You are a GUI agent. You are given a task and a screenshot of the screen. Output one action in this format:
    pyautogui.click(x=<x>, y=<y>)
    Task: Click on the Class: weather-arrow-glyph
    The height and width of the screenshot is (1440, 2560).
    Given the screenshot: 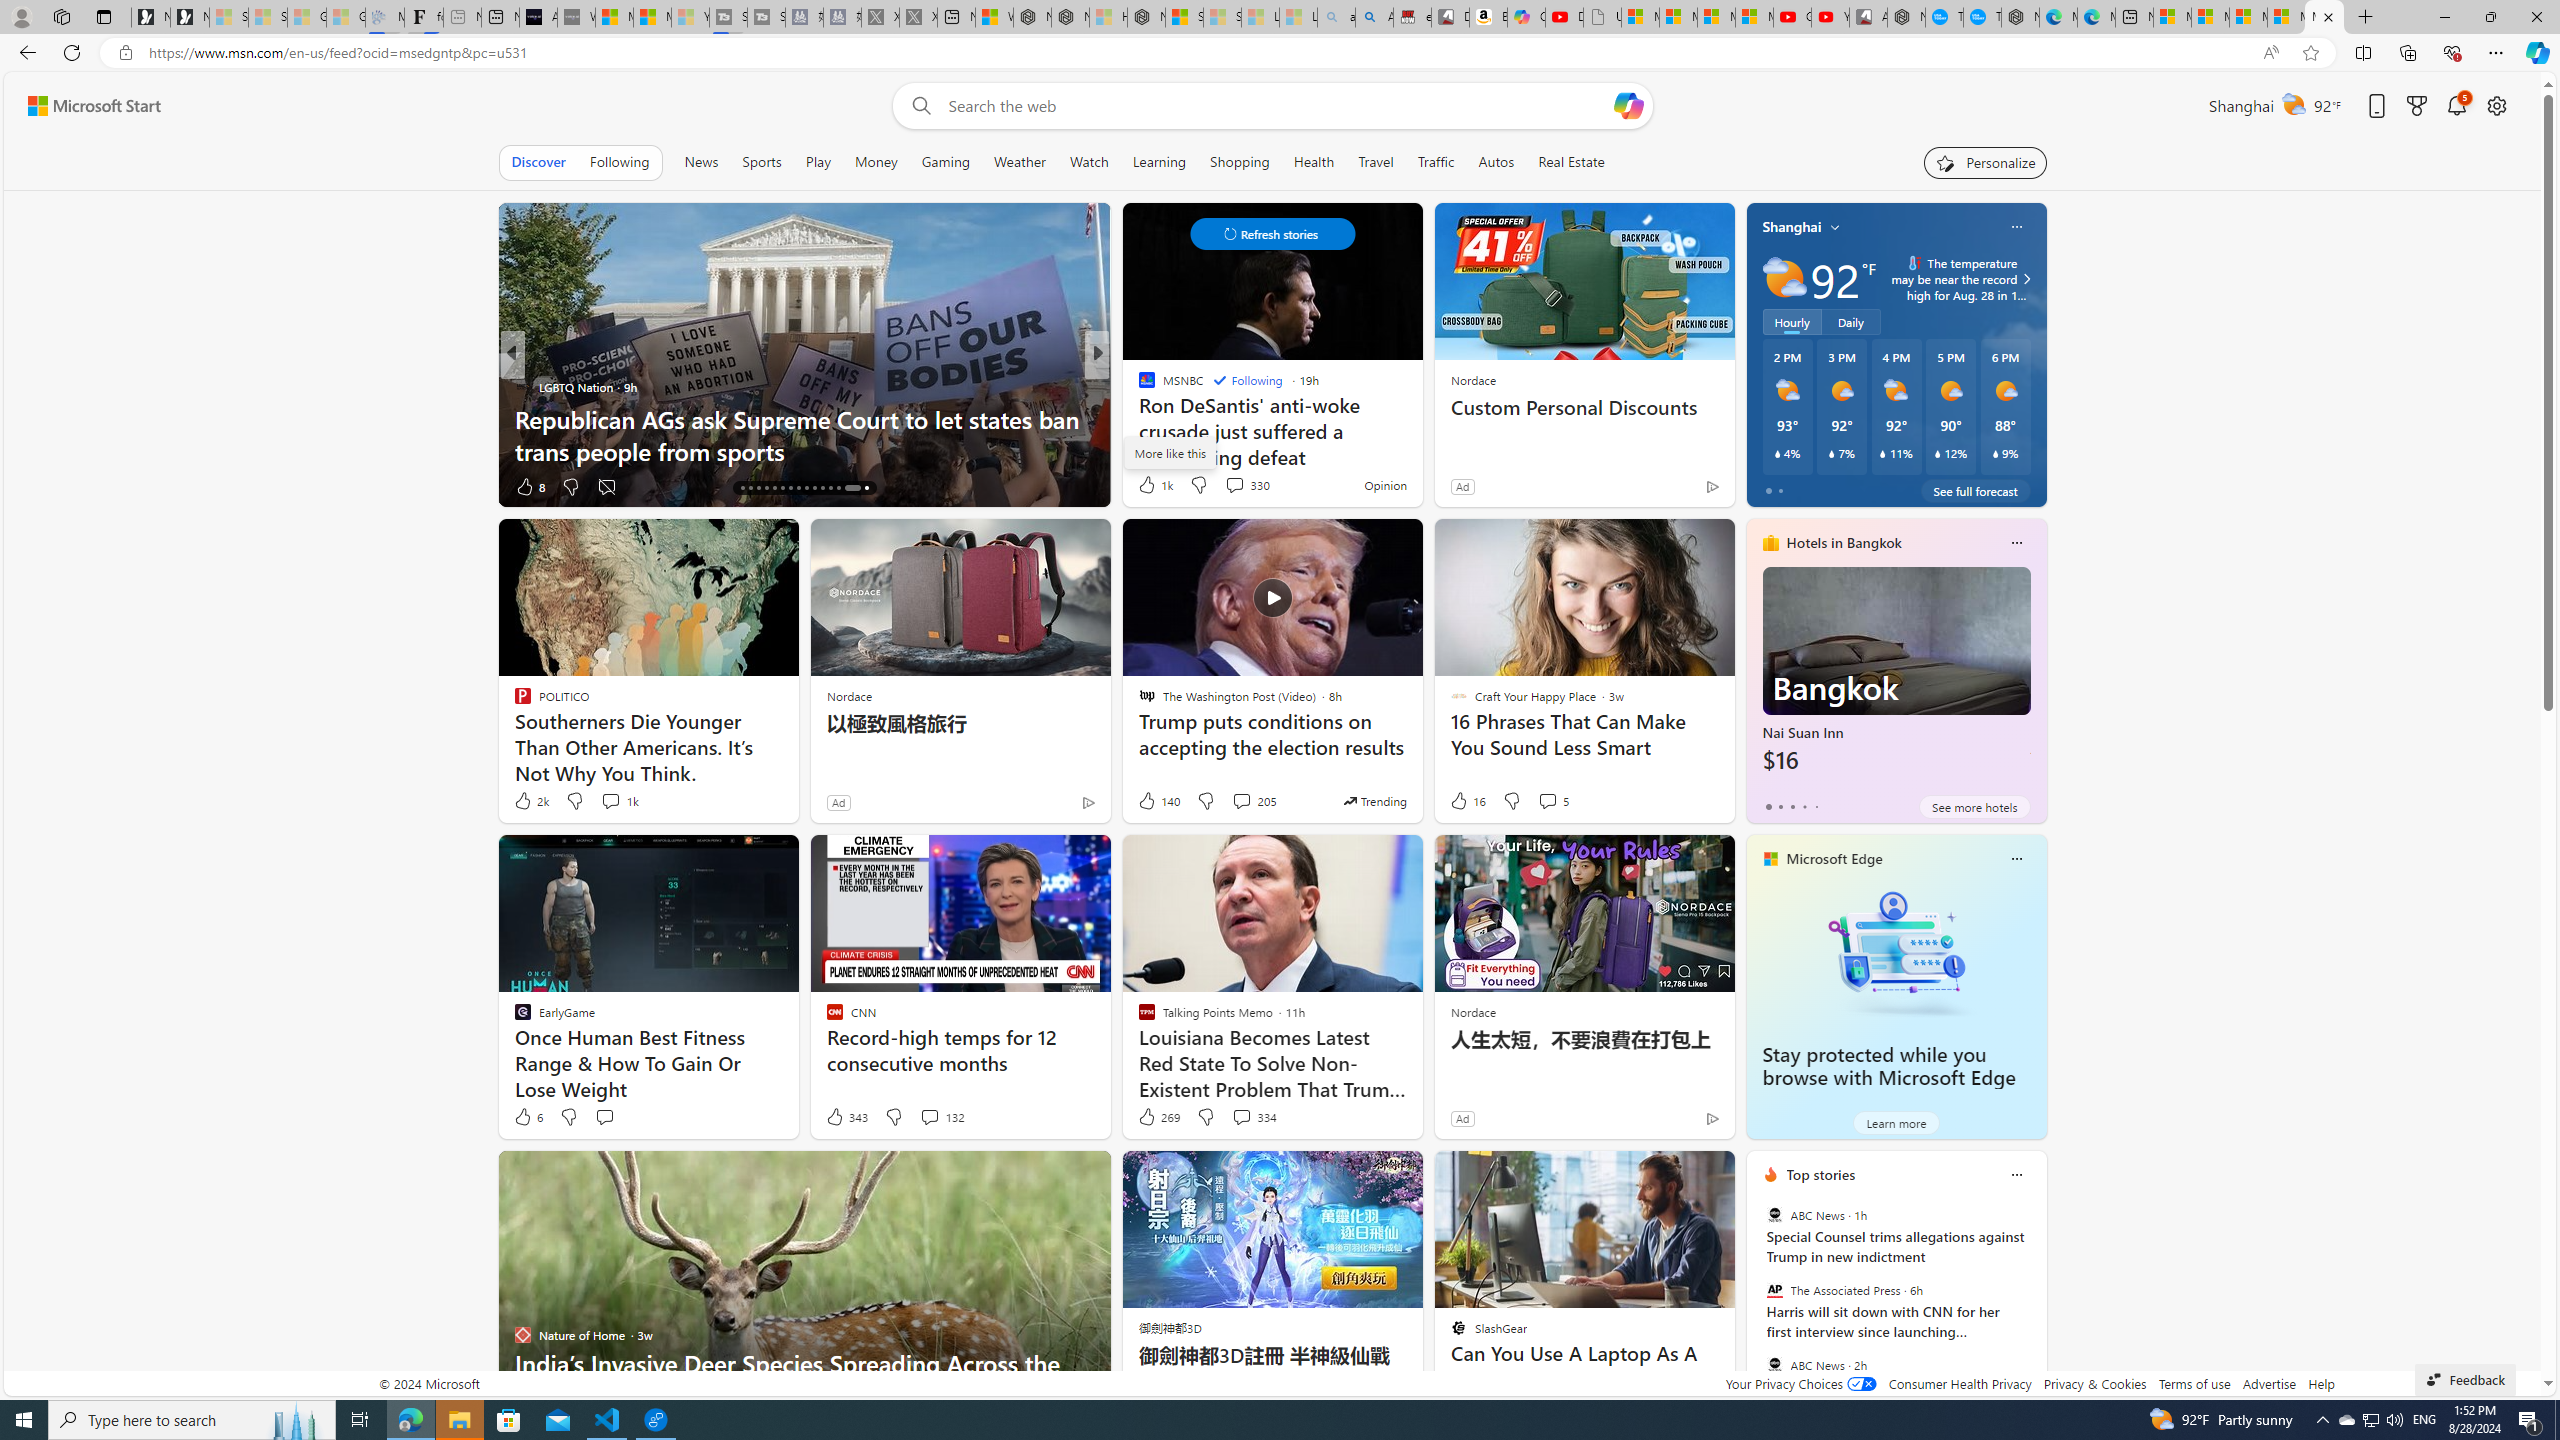 What is the action you would take?
    pyautogui.click(x=2026, y=279)
    